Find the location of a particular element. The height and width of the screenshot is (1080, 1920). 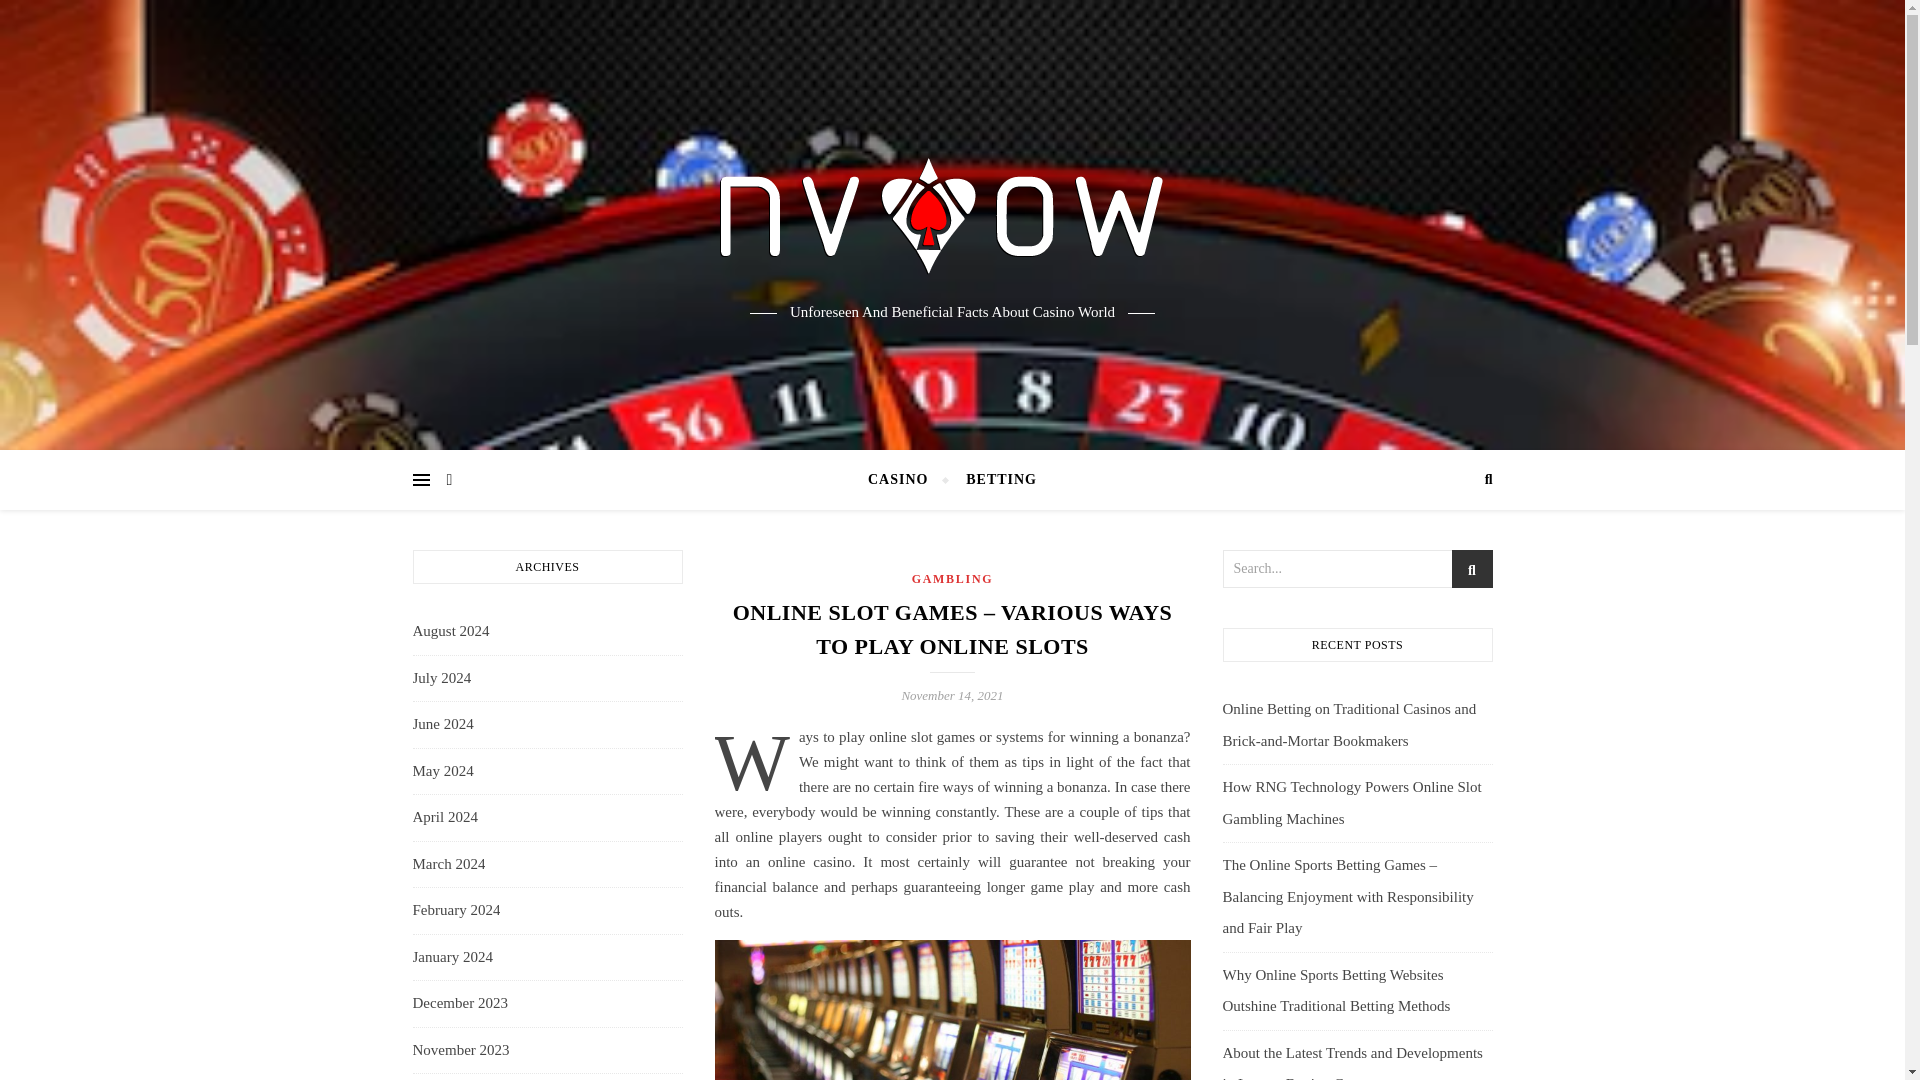

November 2023 is located at coordinates (460, 1049).